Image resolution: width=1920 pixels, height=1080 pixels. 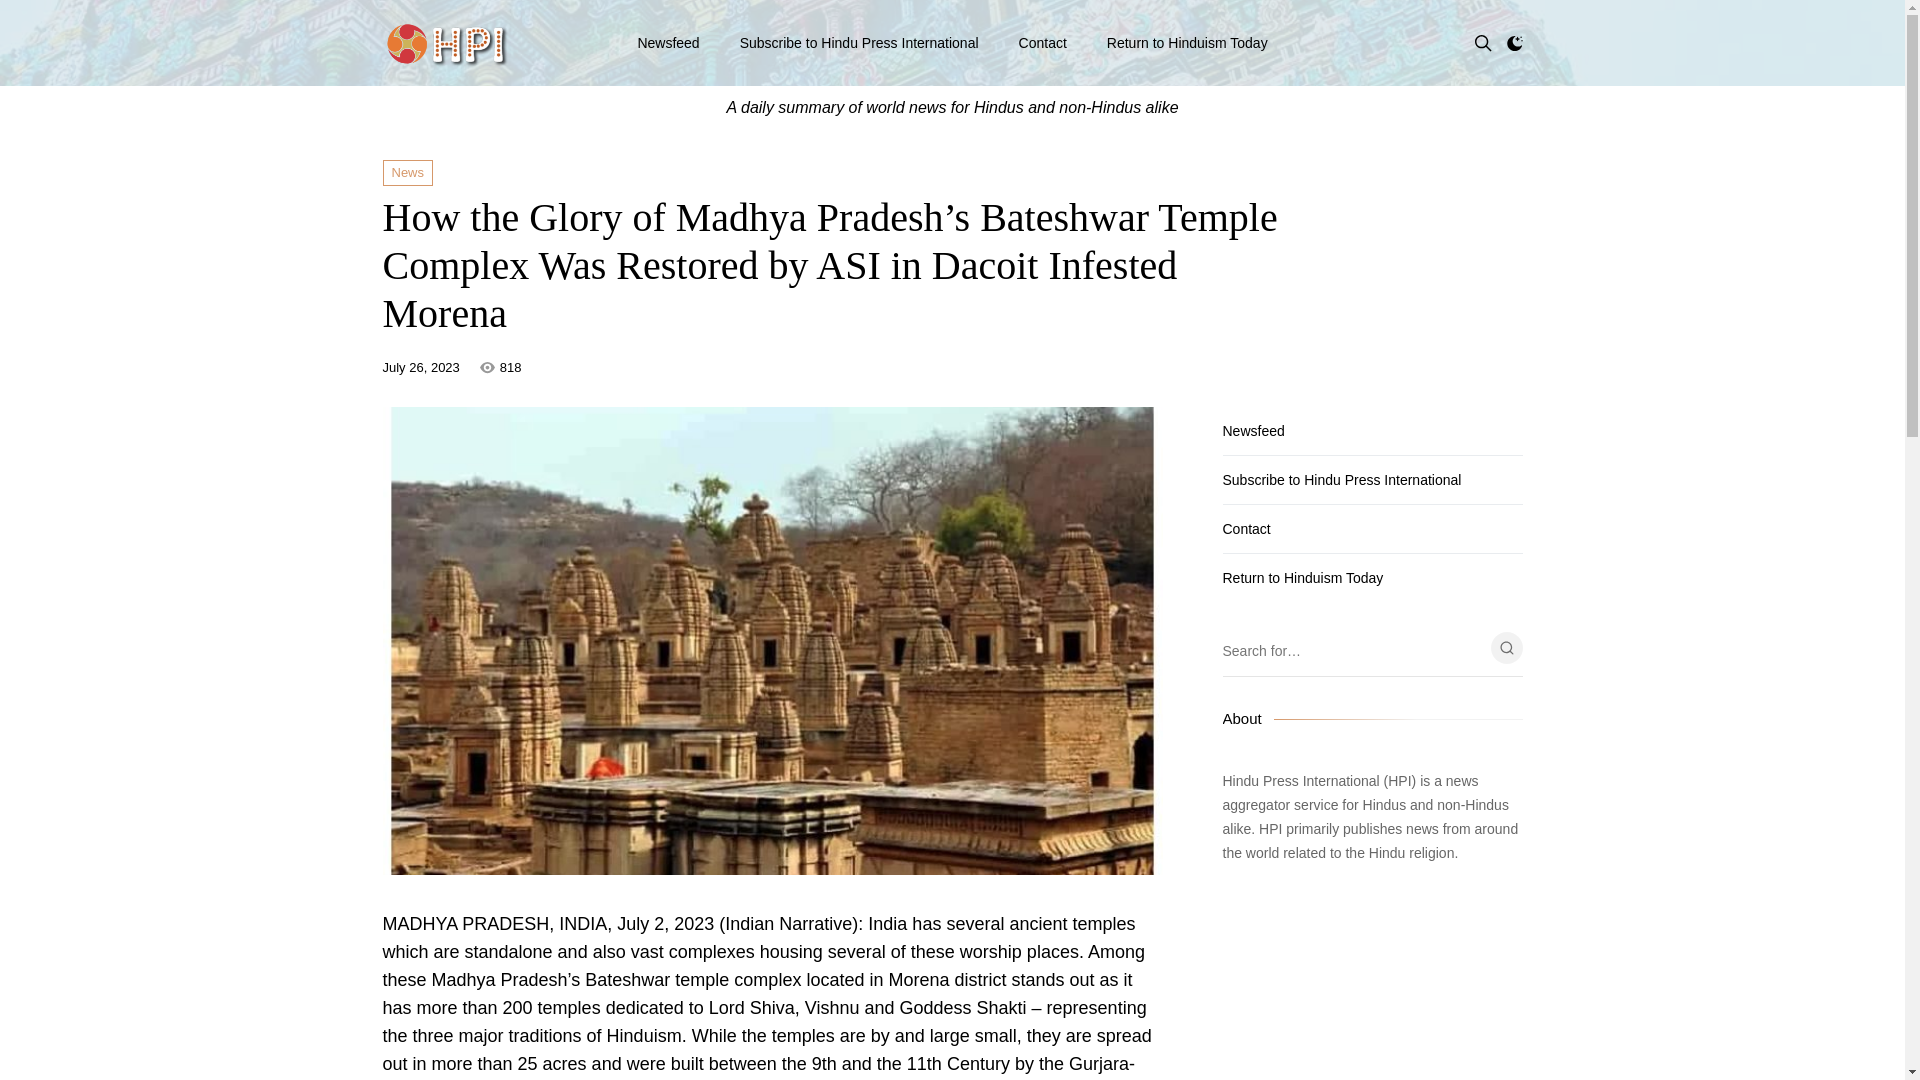 What do you see at coordinates (859, 43) in the screenshot?
I see `Subscribe to Hindu Press International` at bounding box center [859, 43].